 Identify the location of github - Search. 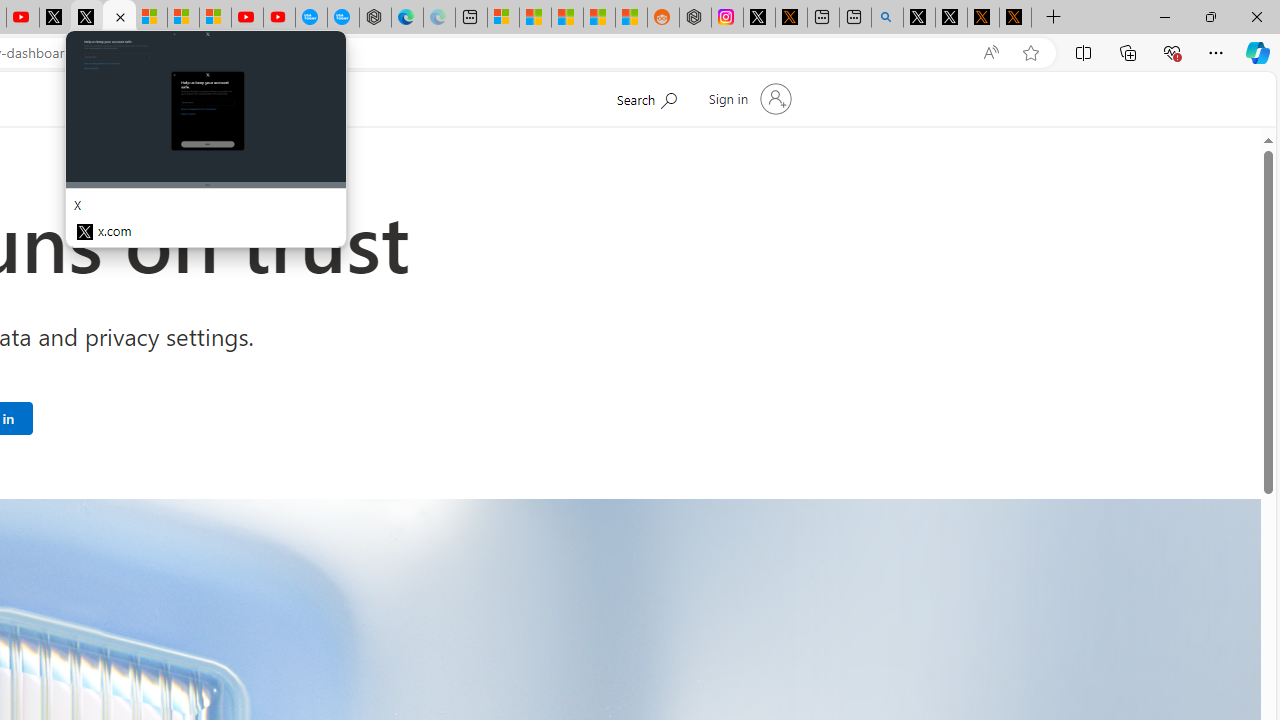
(886, 18).